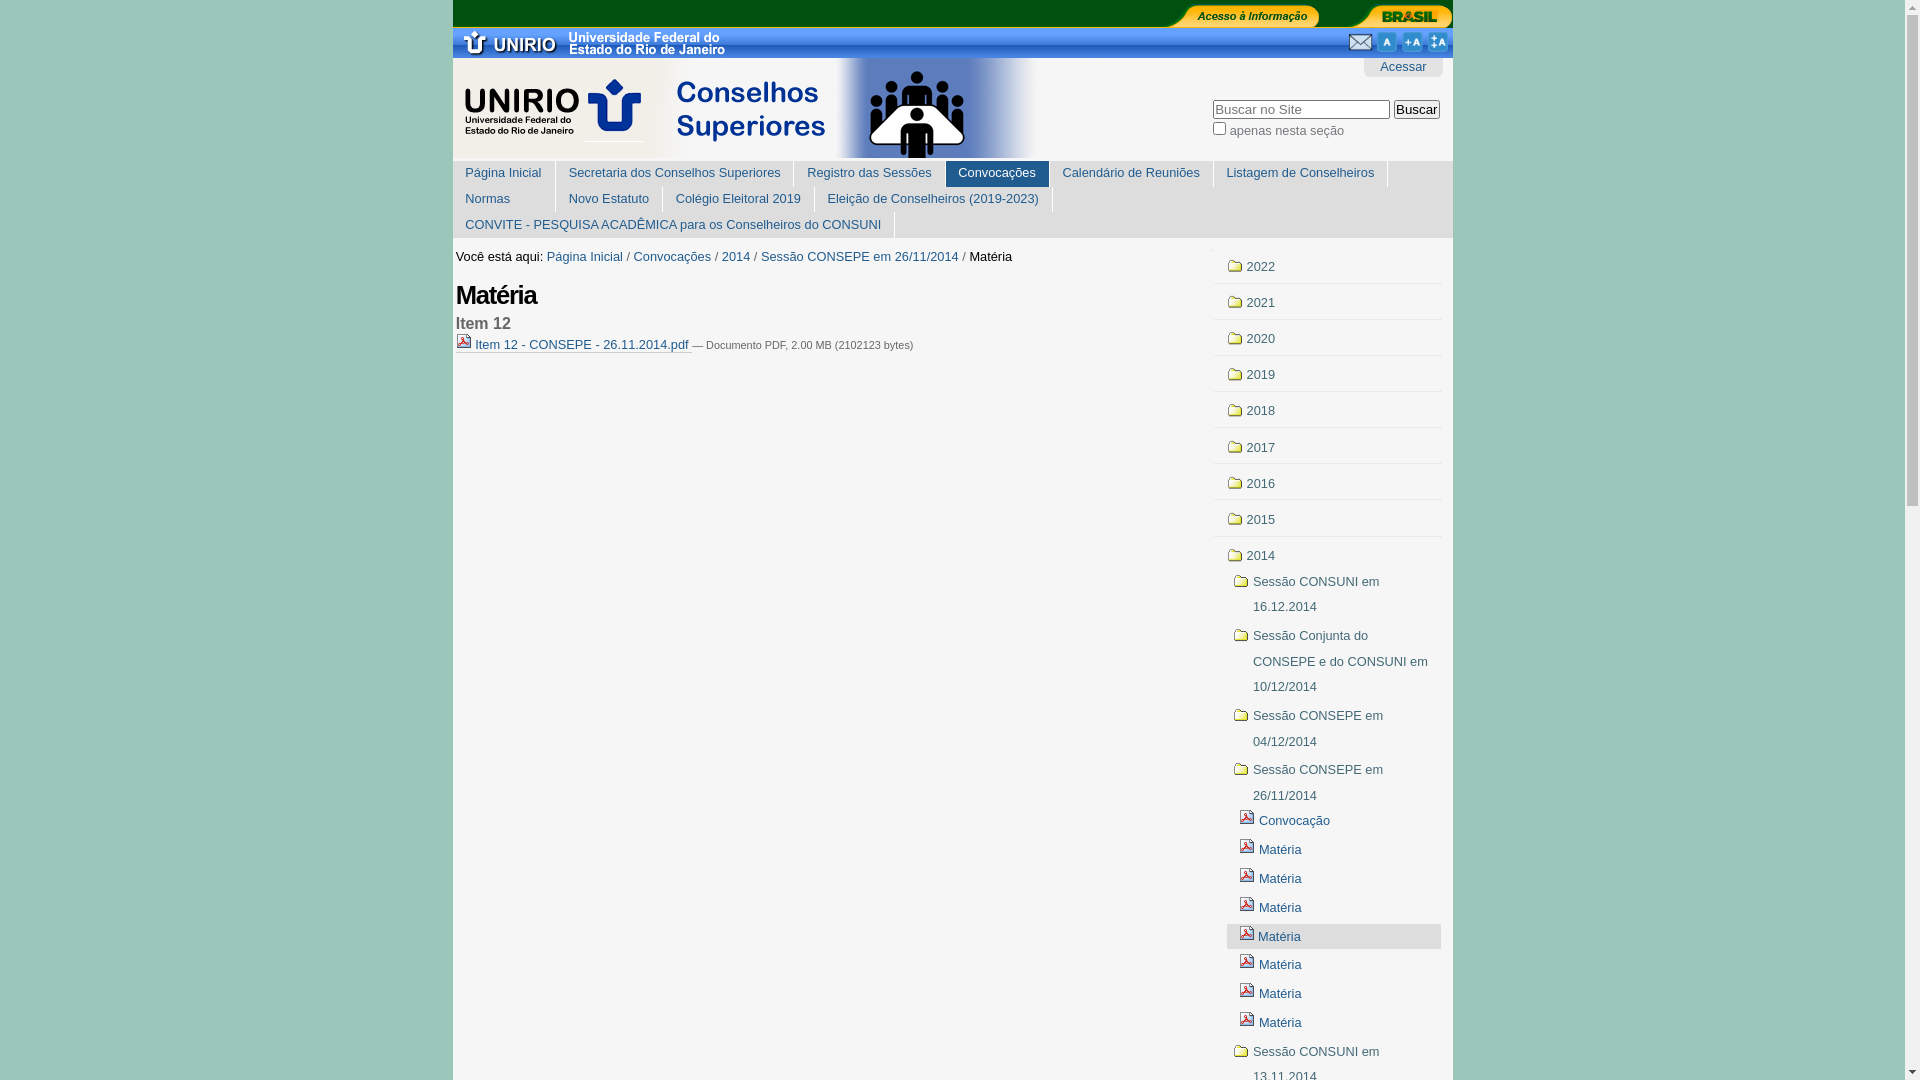 The height and width of the screenshot is (1080, 1920). Describe the element at coordinates (1328, 267) in the screenshot. I see `2022` at that location.